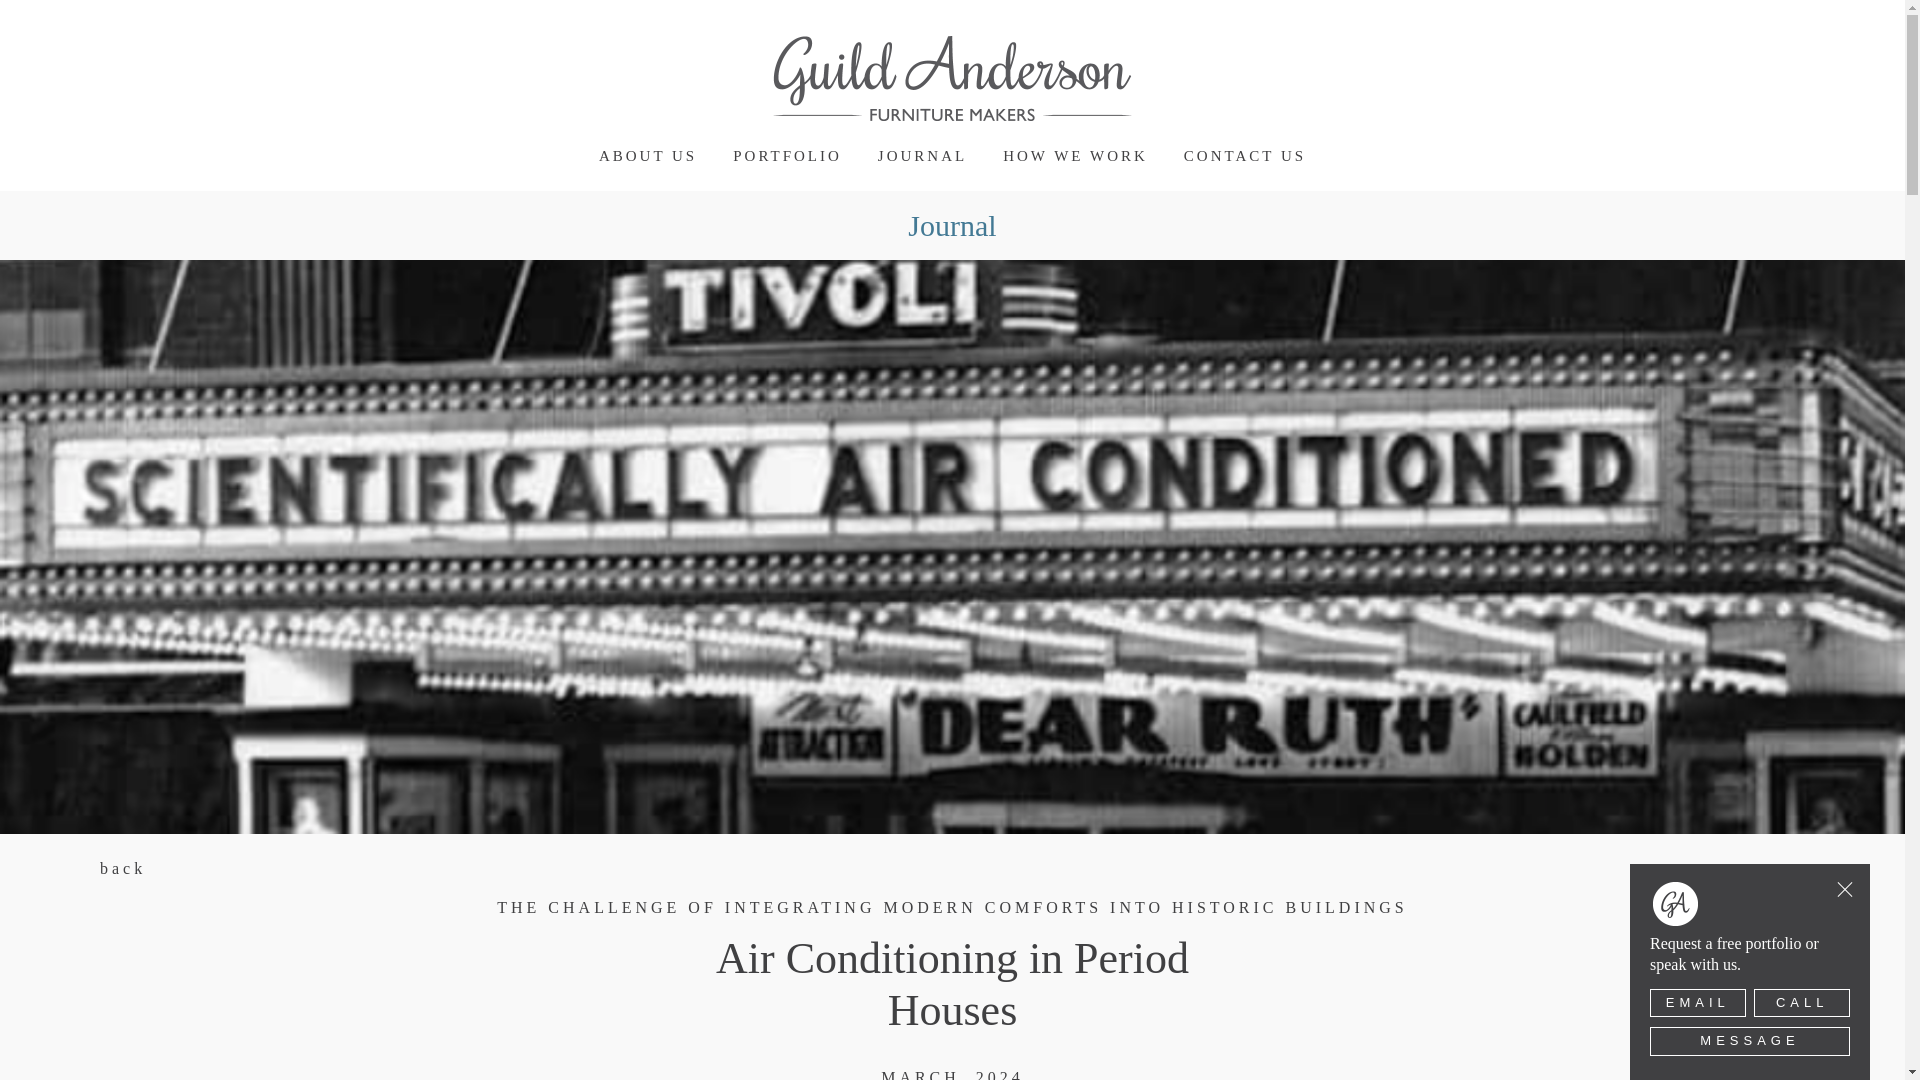  I want to click on MESSAGE, so click(1750, 1042).